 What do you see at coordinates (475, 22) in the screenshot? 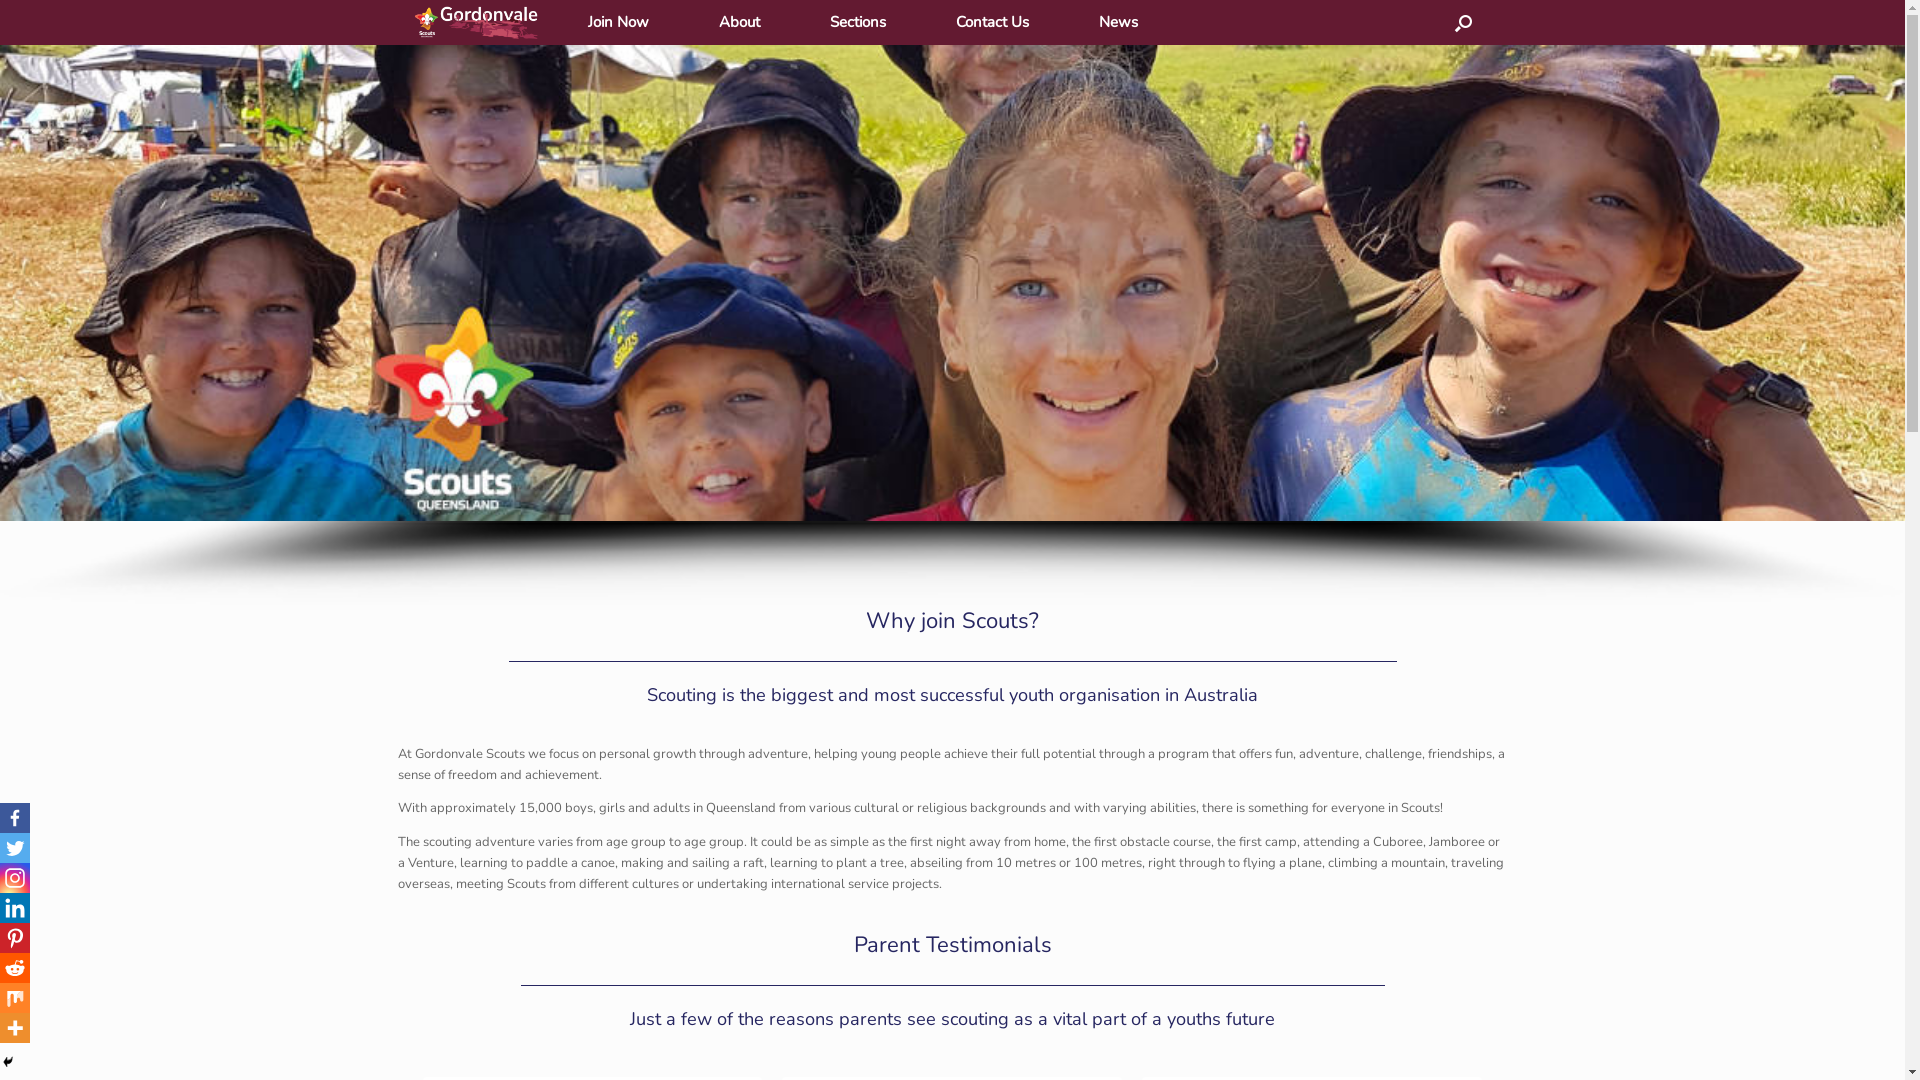
I see `Gordonvale Scout Group` at bounding box center [475, 22].